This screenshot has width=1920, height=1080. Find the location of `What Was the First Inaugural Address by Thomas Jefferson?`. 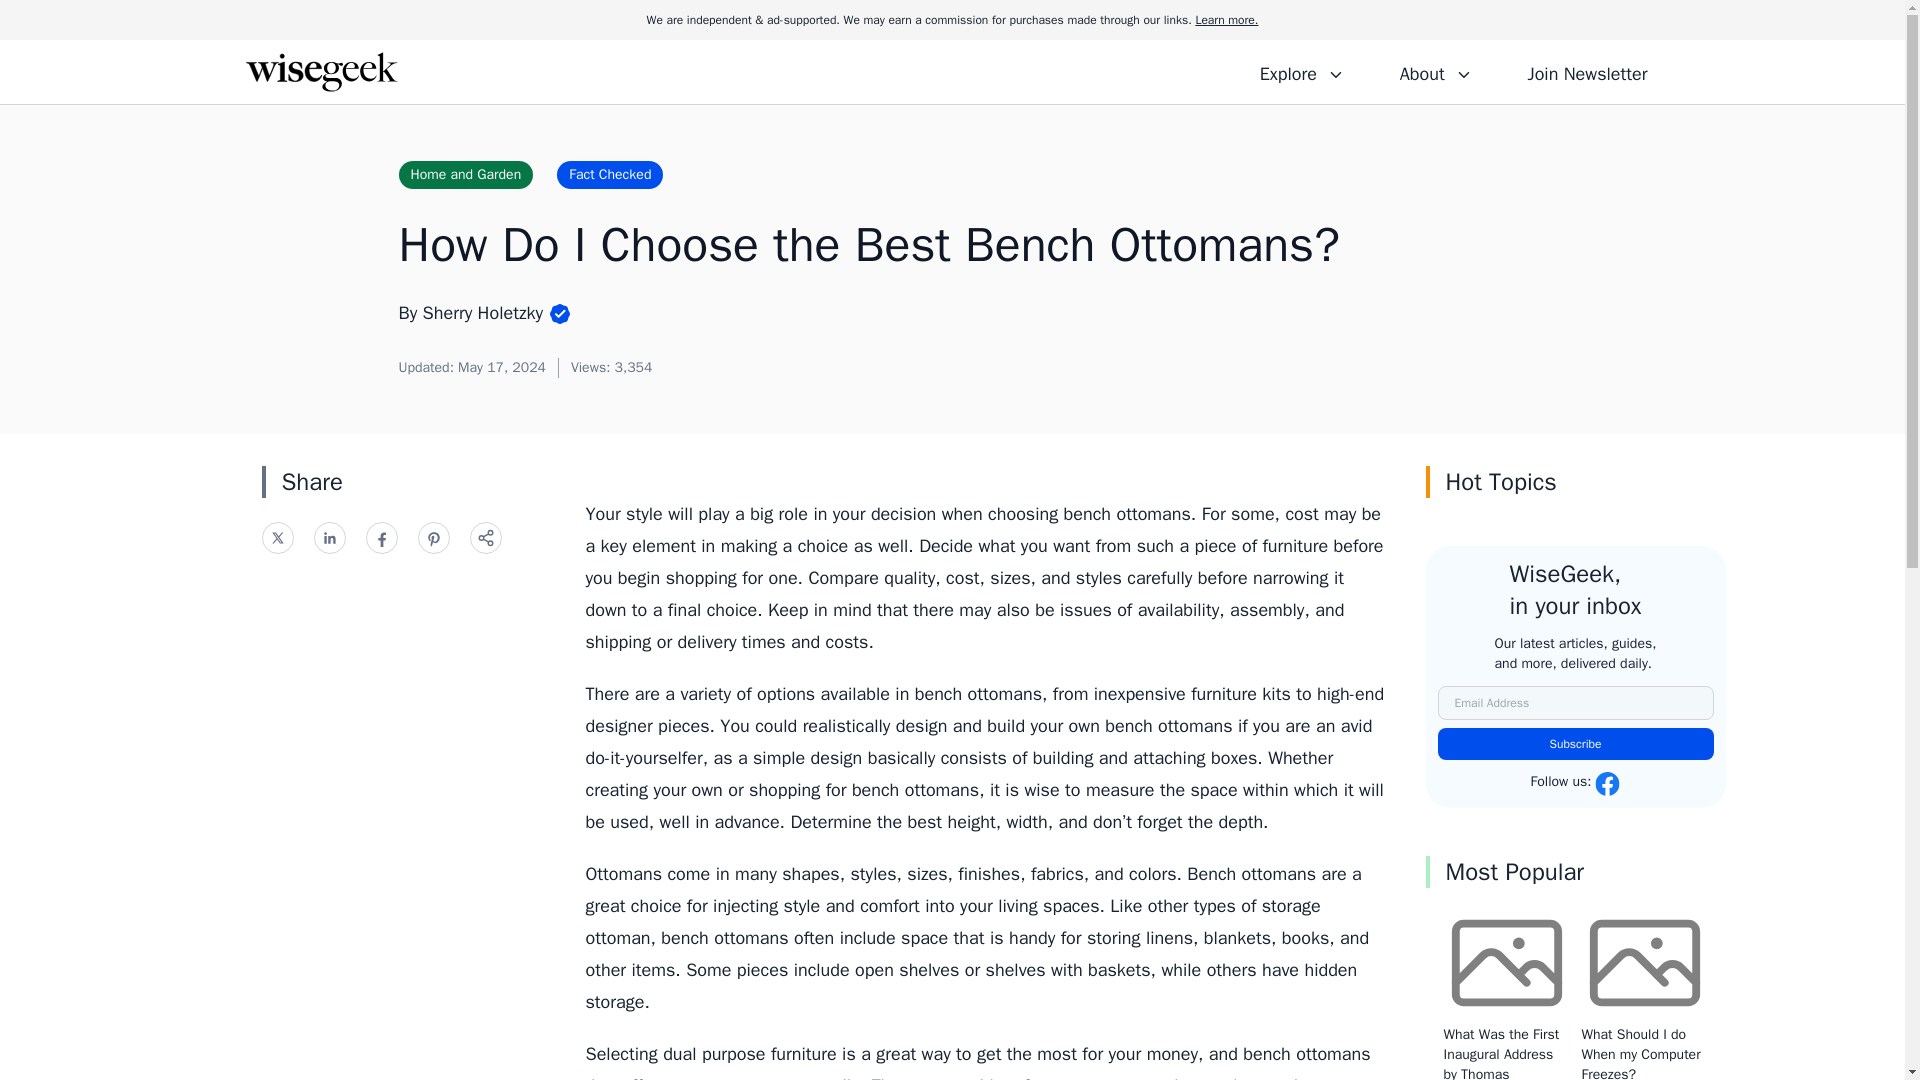

What Was the First Inaugural Address by Thomas Jefferson? is located at coordinates (1501, 1053).